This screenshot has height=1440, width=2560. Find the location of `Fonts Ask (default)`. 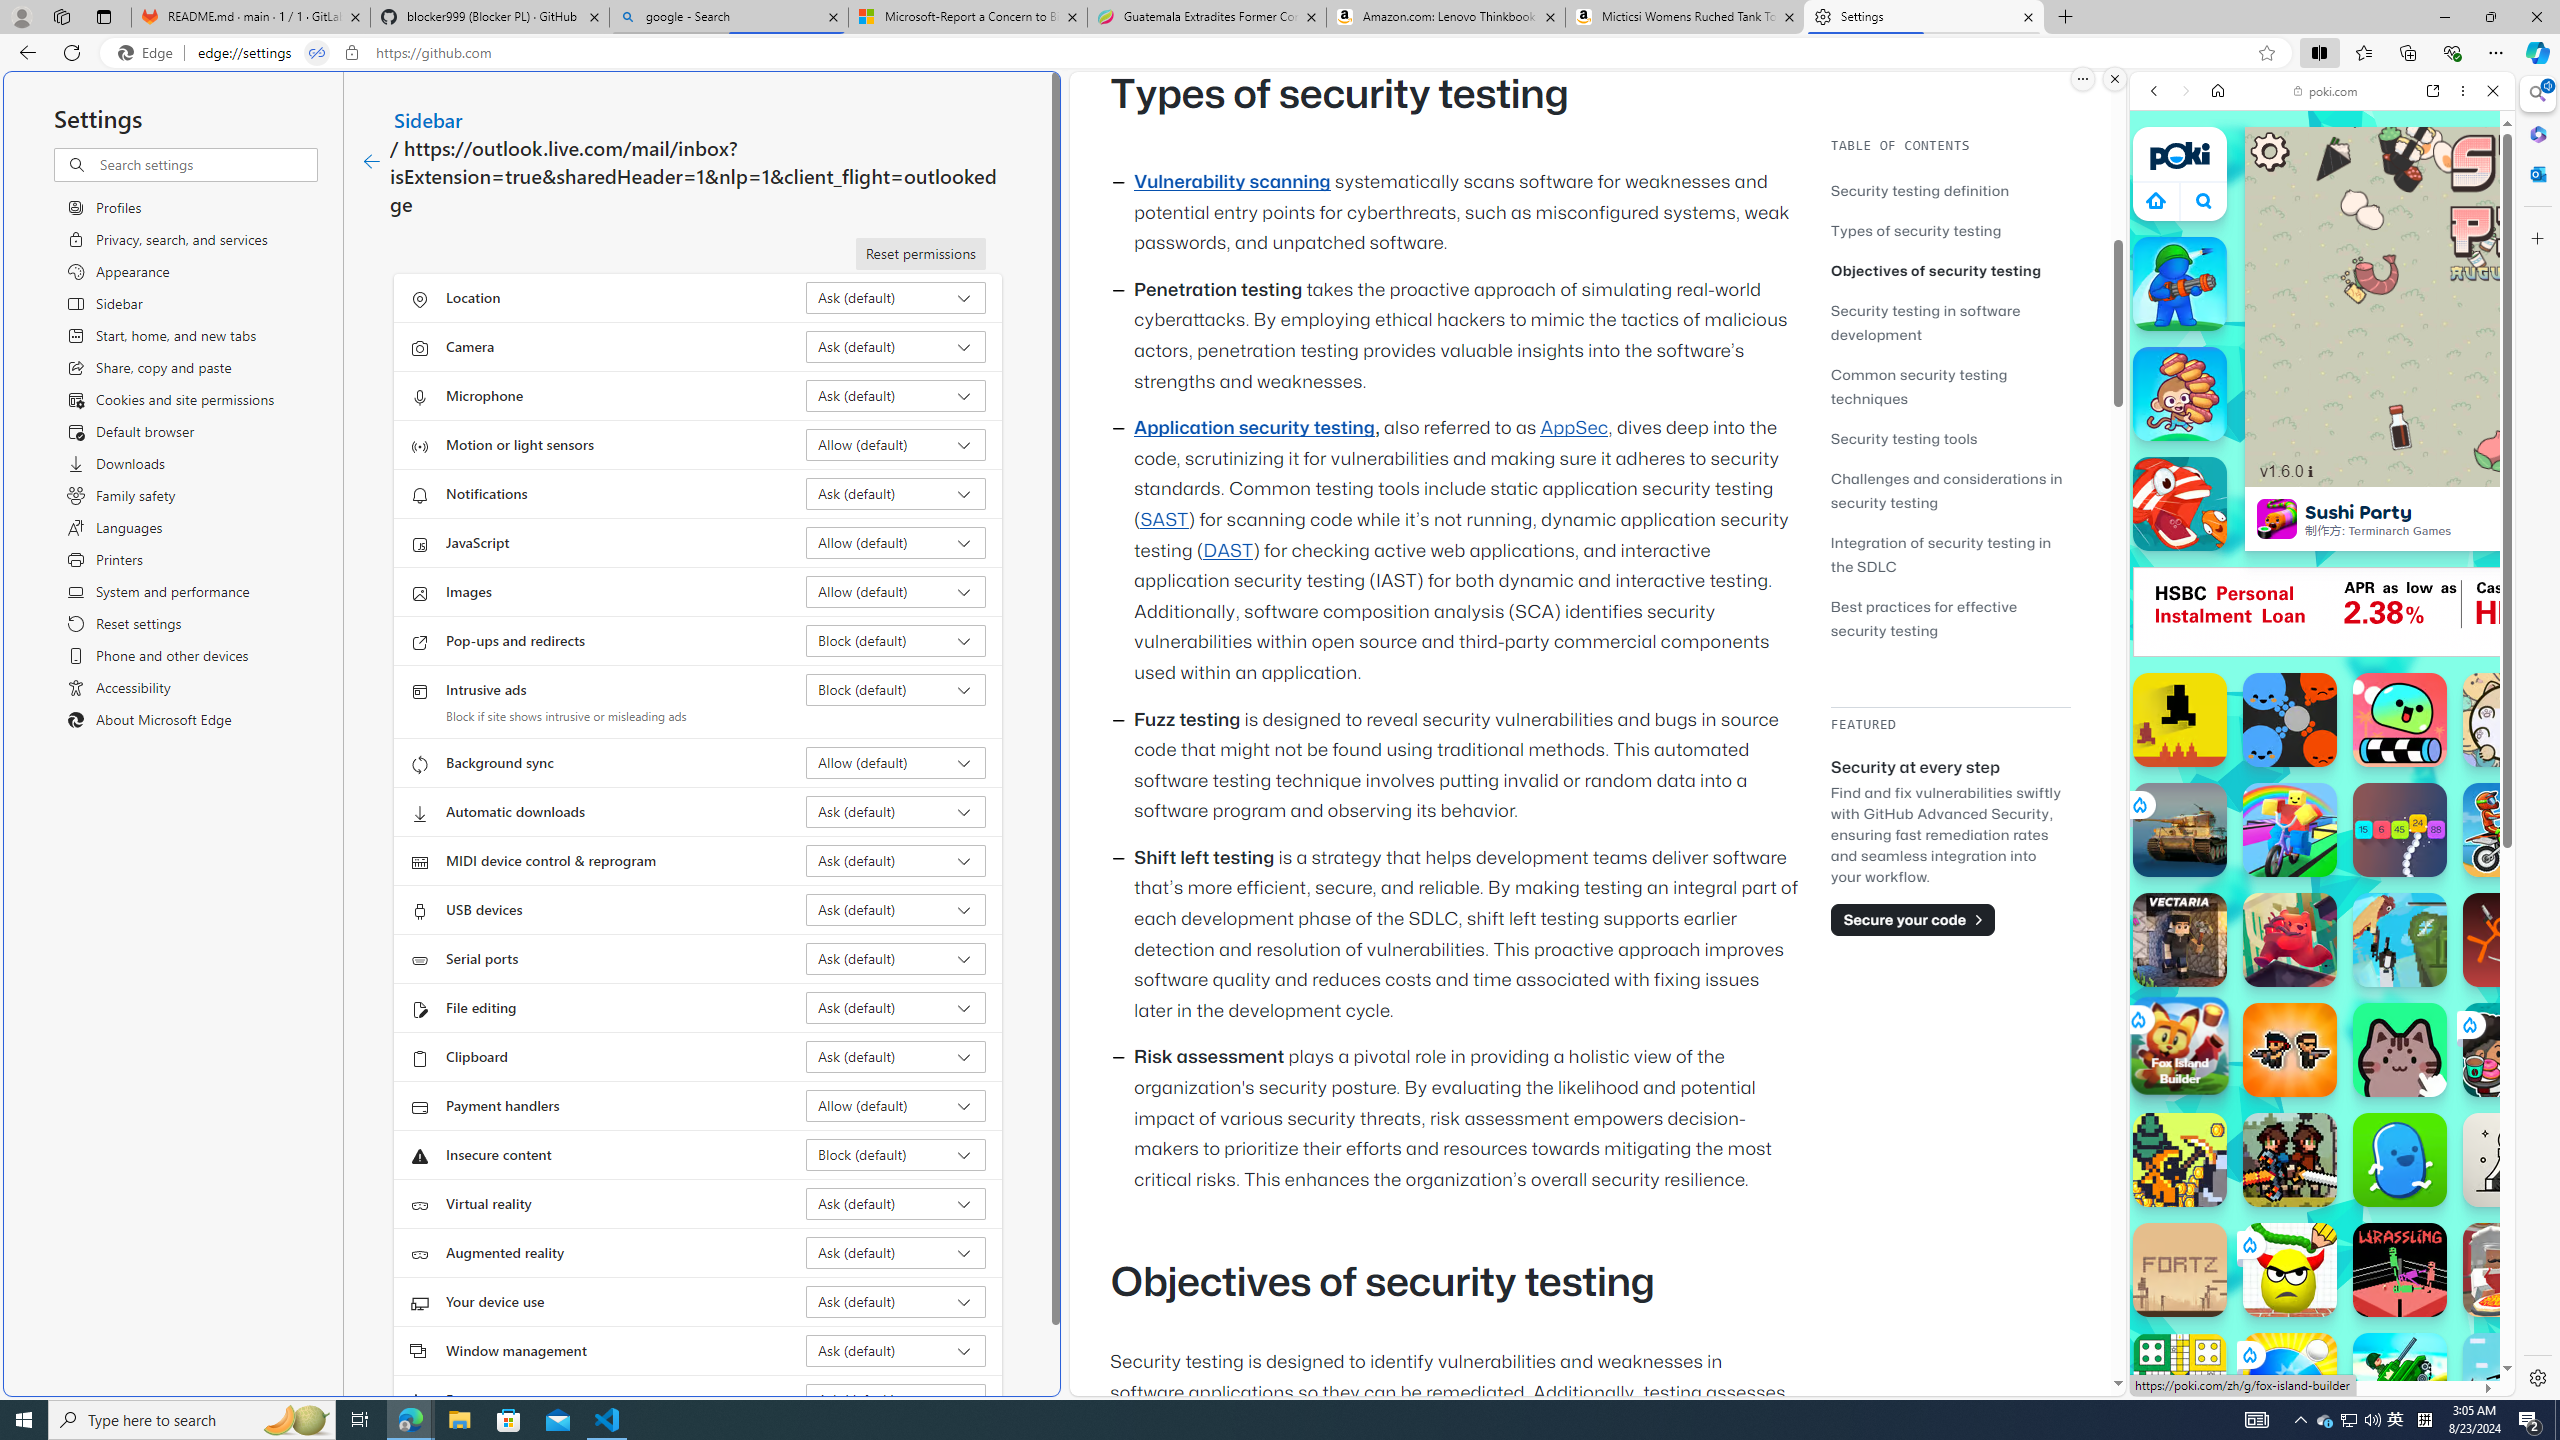

Fonts Ask (default) is located at coordinates (896, 1399).